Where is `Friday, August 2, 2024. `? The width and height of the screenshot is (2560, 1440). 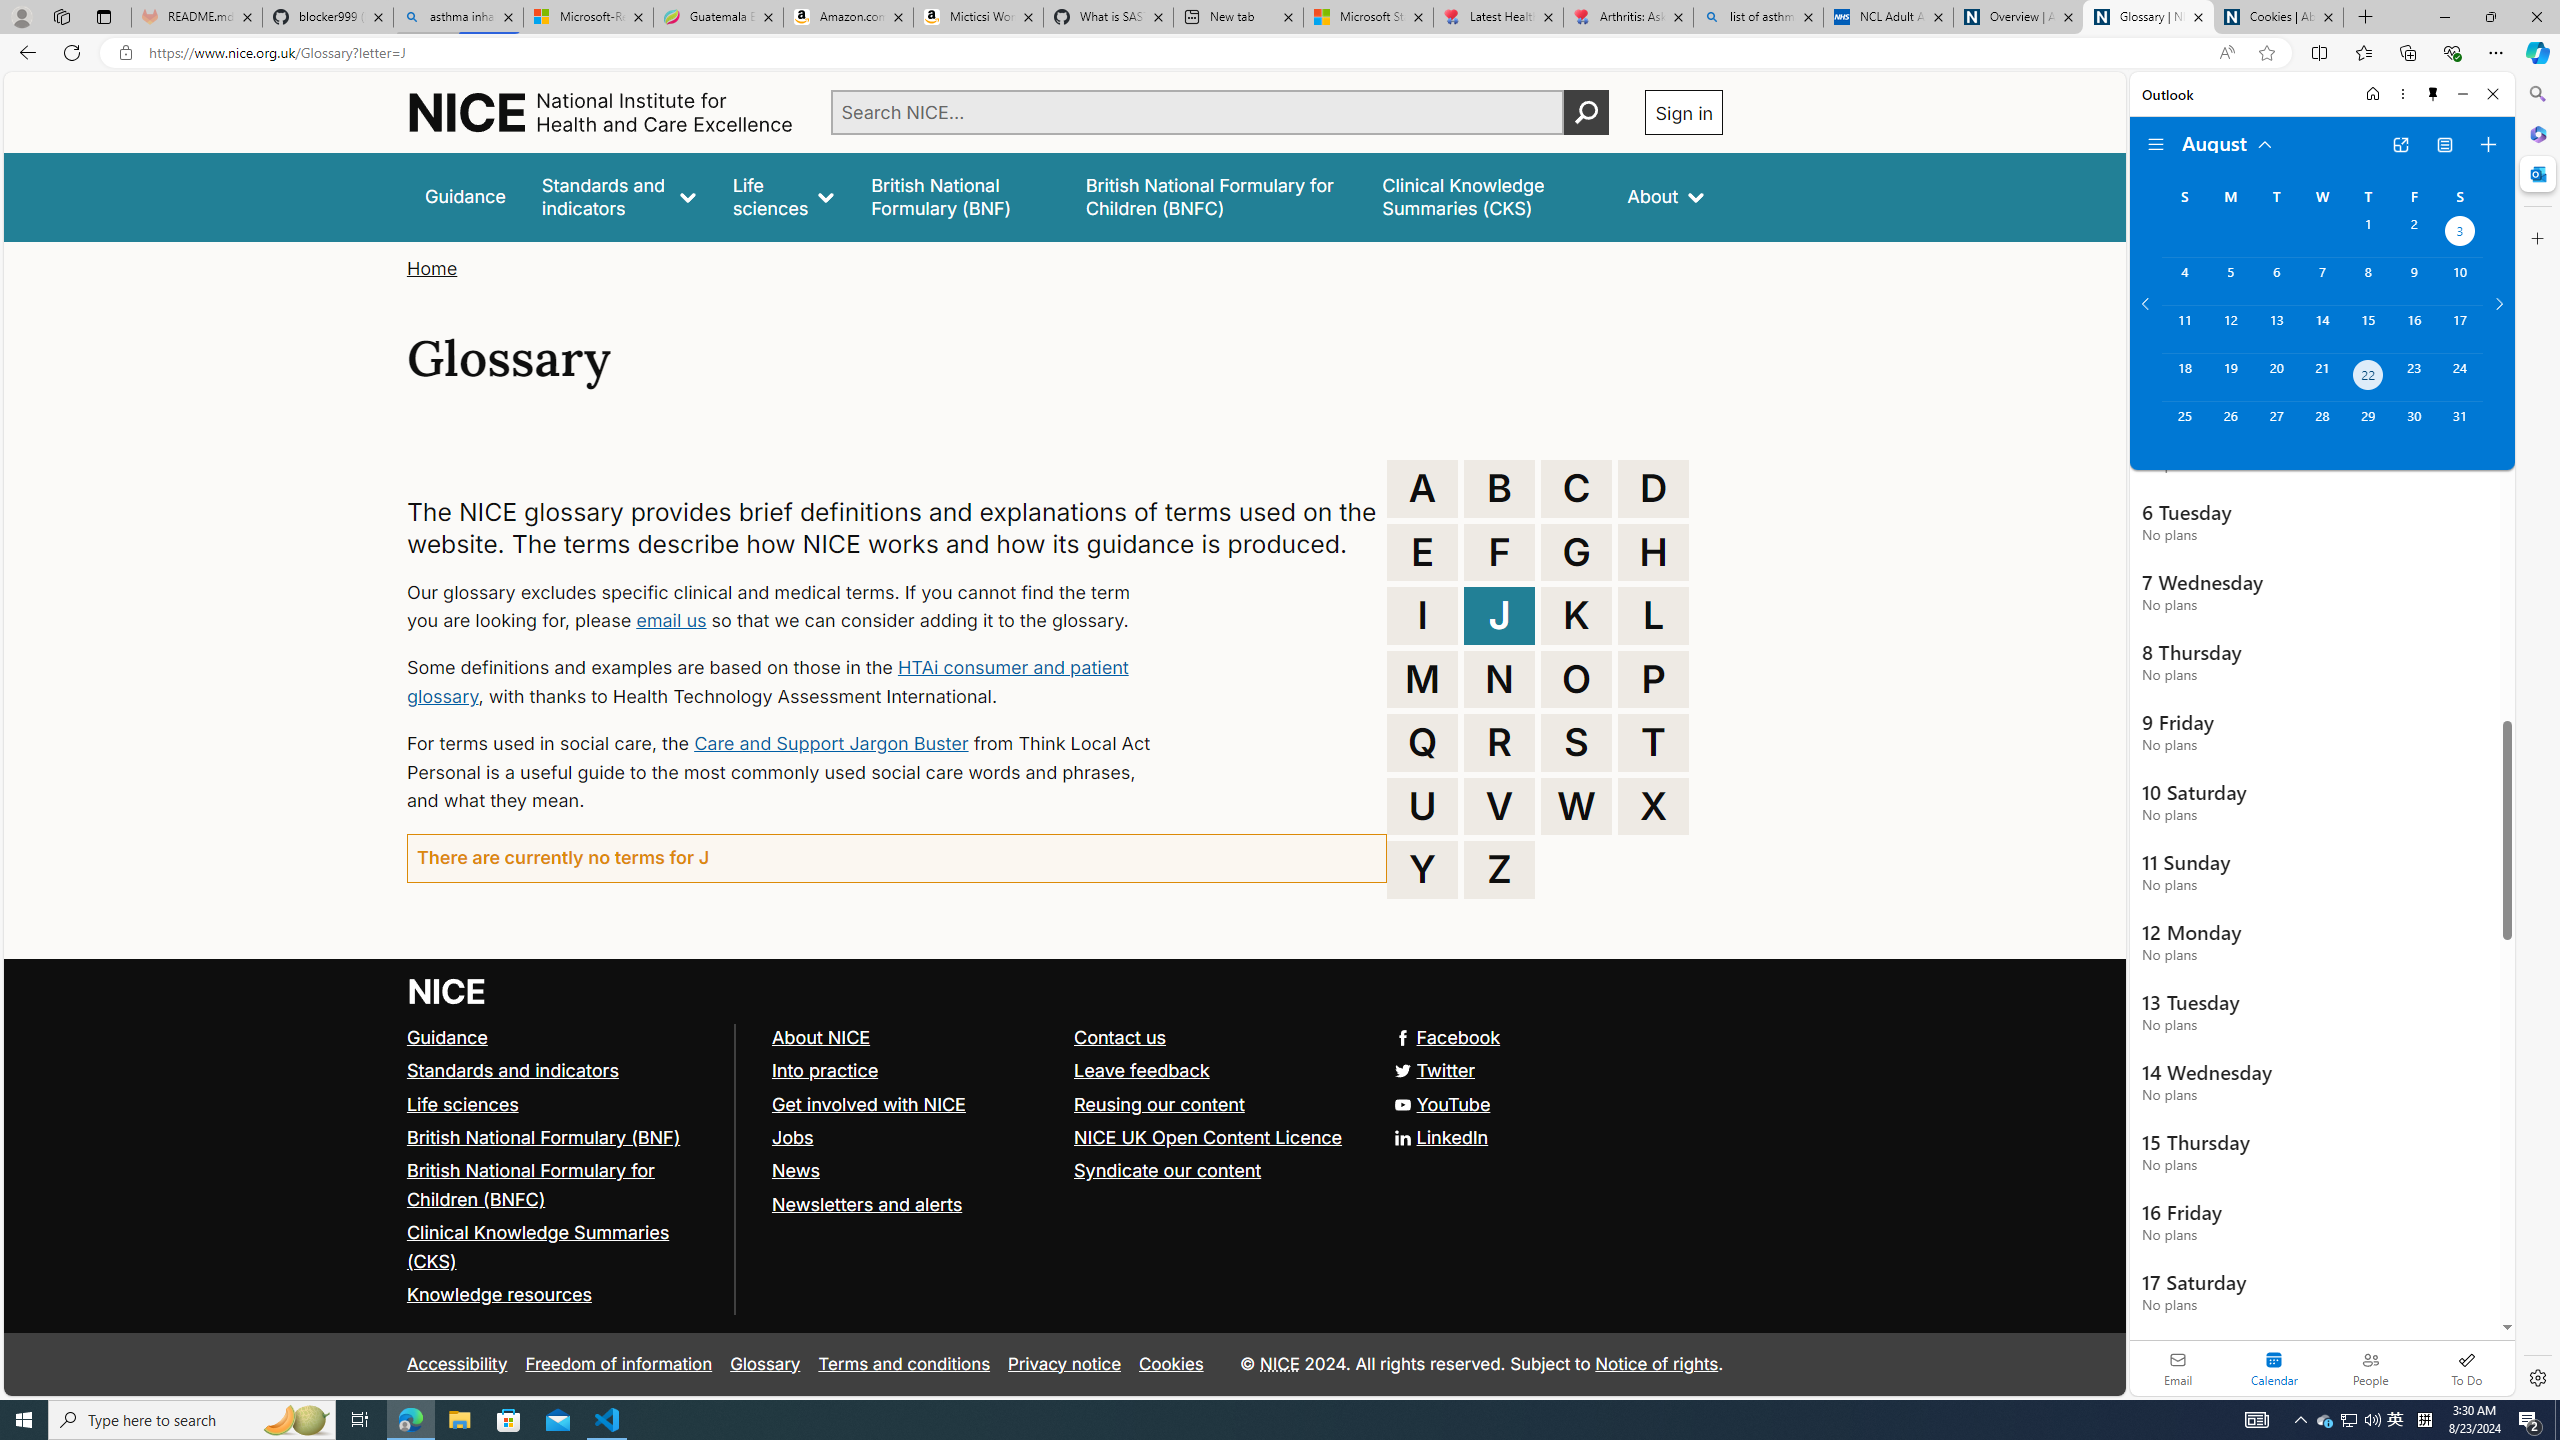
Friday, August 2, 2024.  is located at coordinates (2414, 233).